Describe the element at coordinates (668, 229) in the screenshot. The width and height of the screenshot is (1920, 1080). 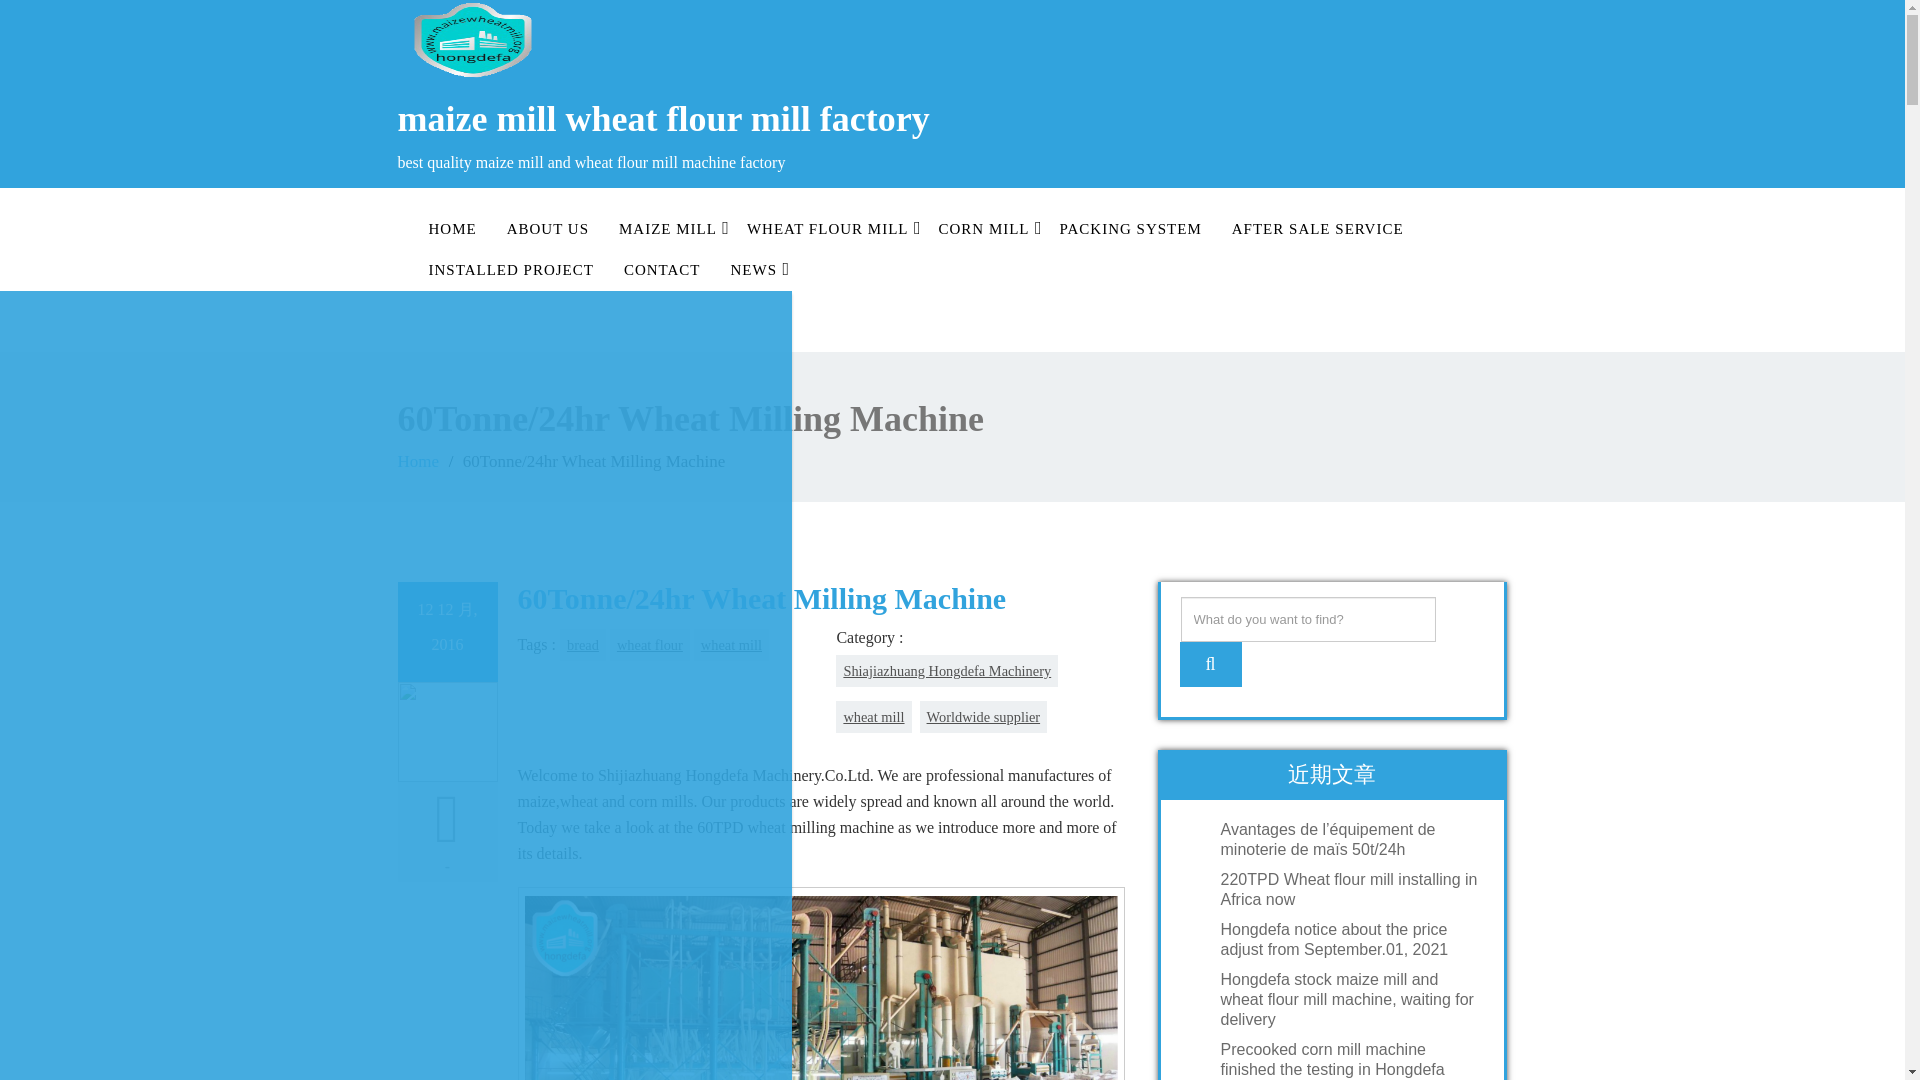
I see `MAIZE MILL` at that location.